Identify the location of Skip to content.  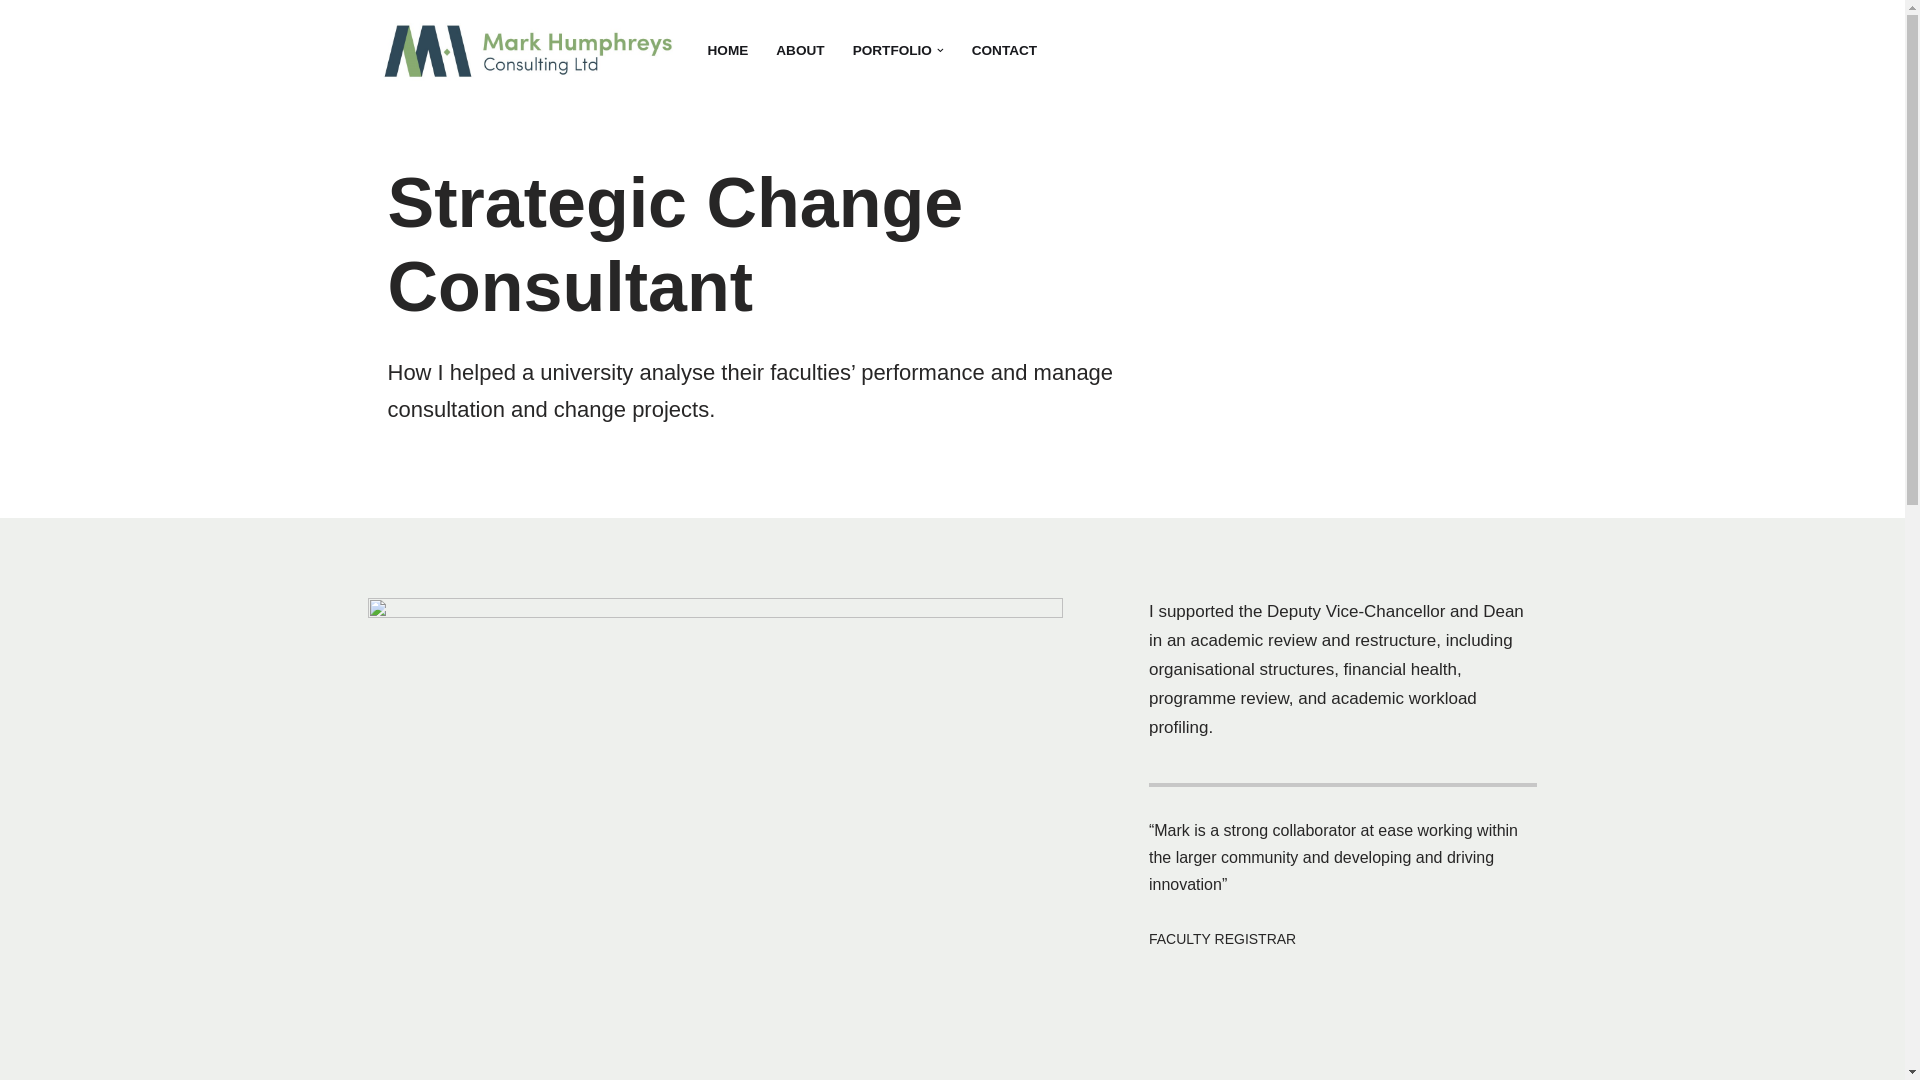
(15, 42).